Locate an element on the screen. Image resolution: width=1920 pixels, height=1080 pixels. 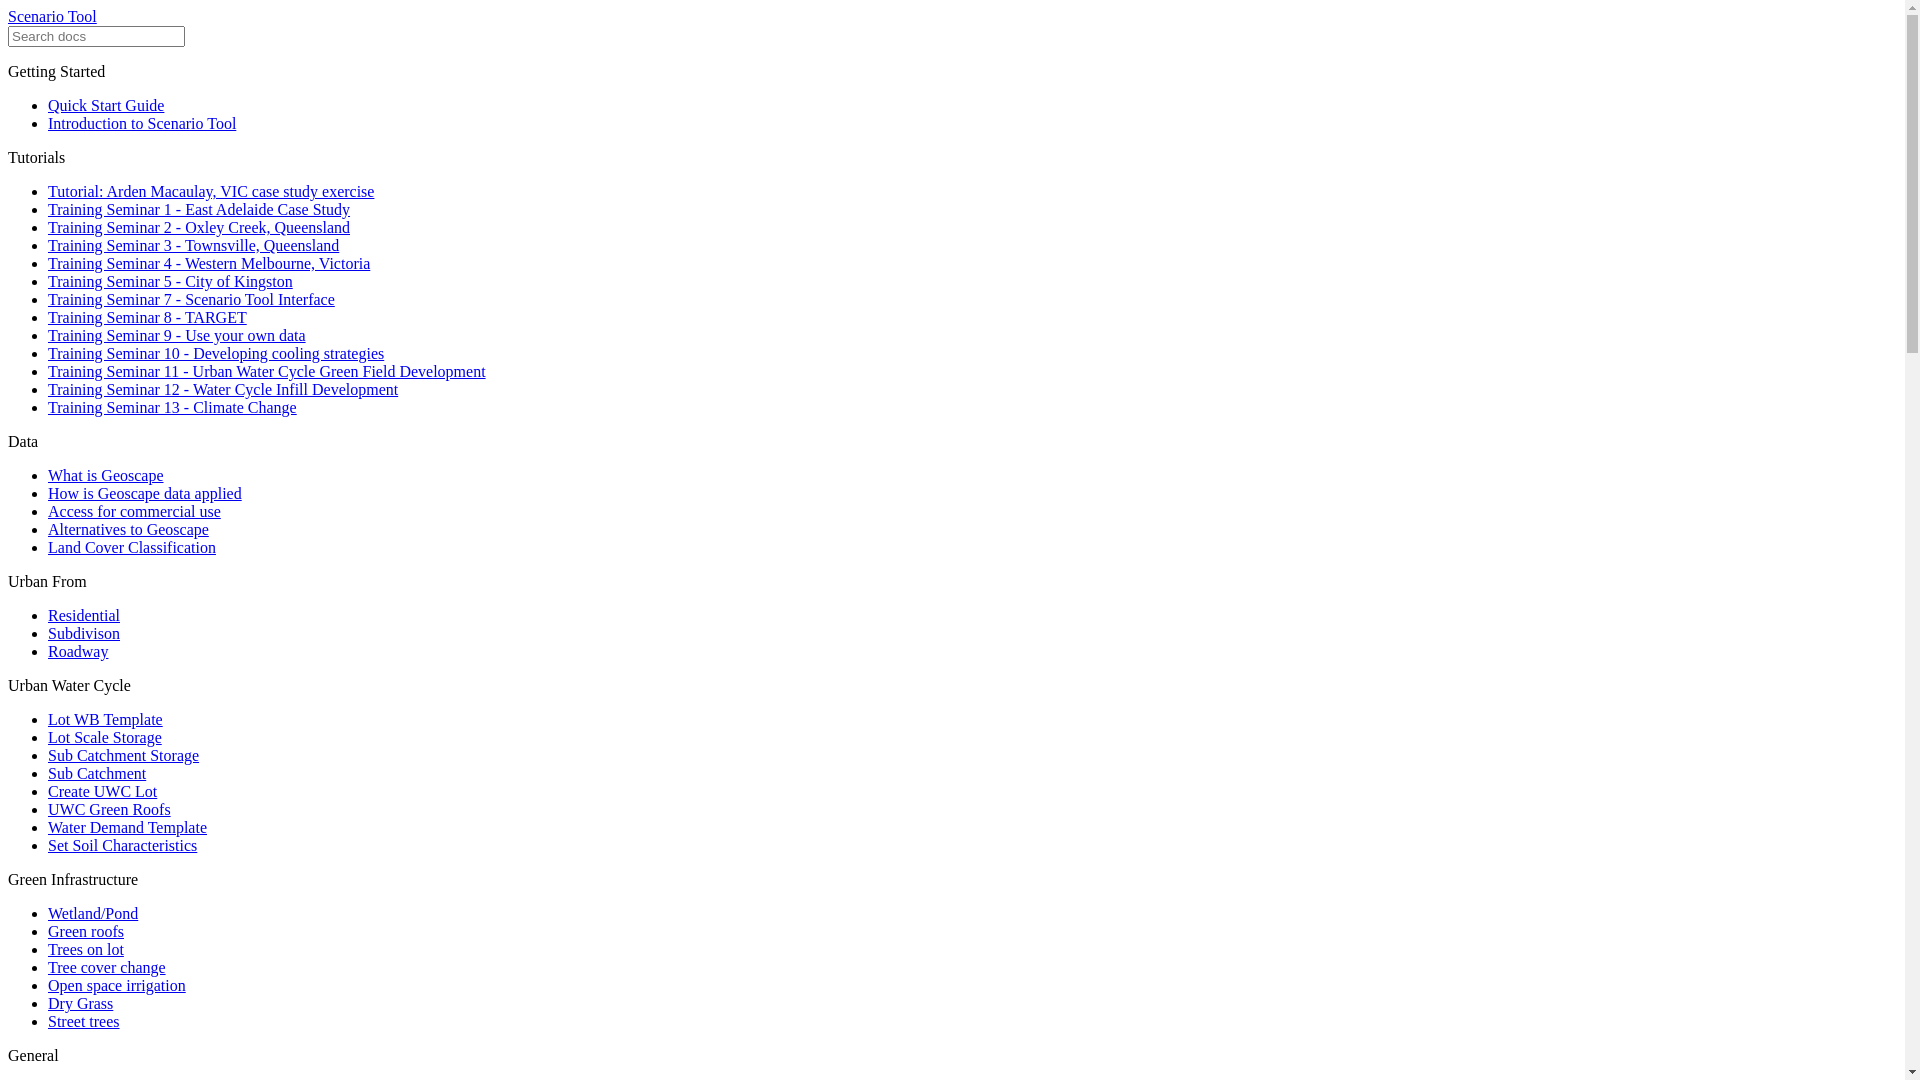
Training Seminar 3 - Townsville, Queensland is located at coordinates (194, 246).